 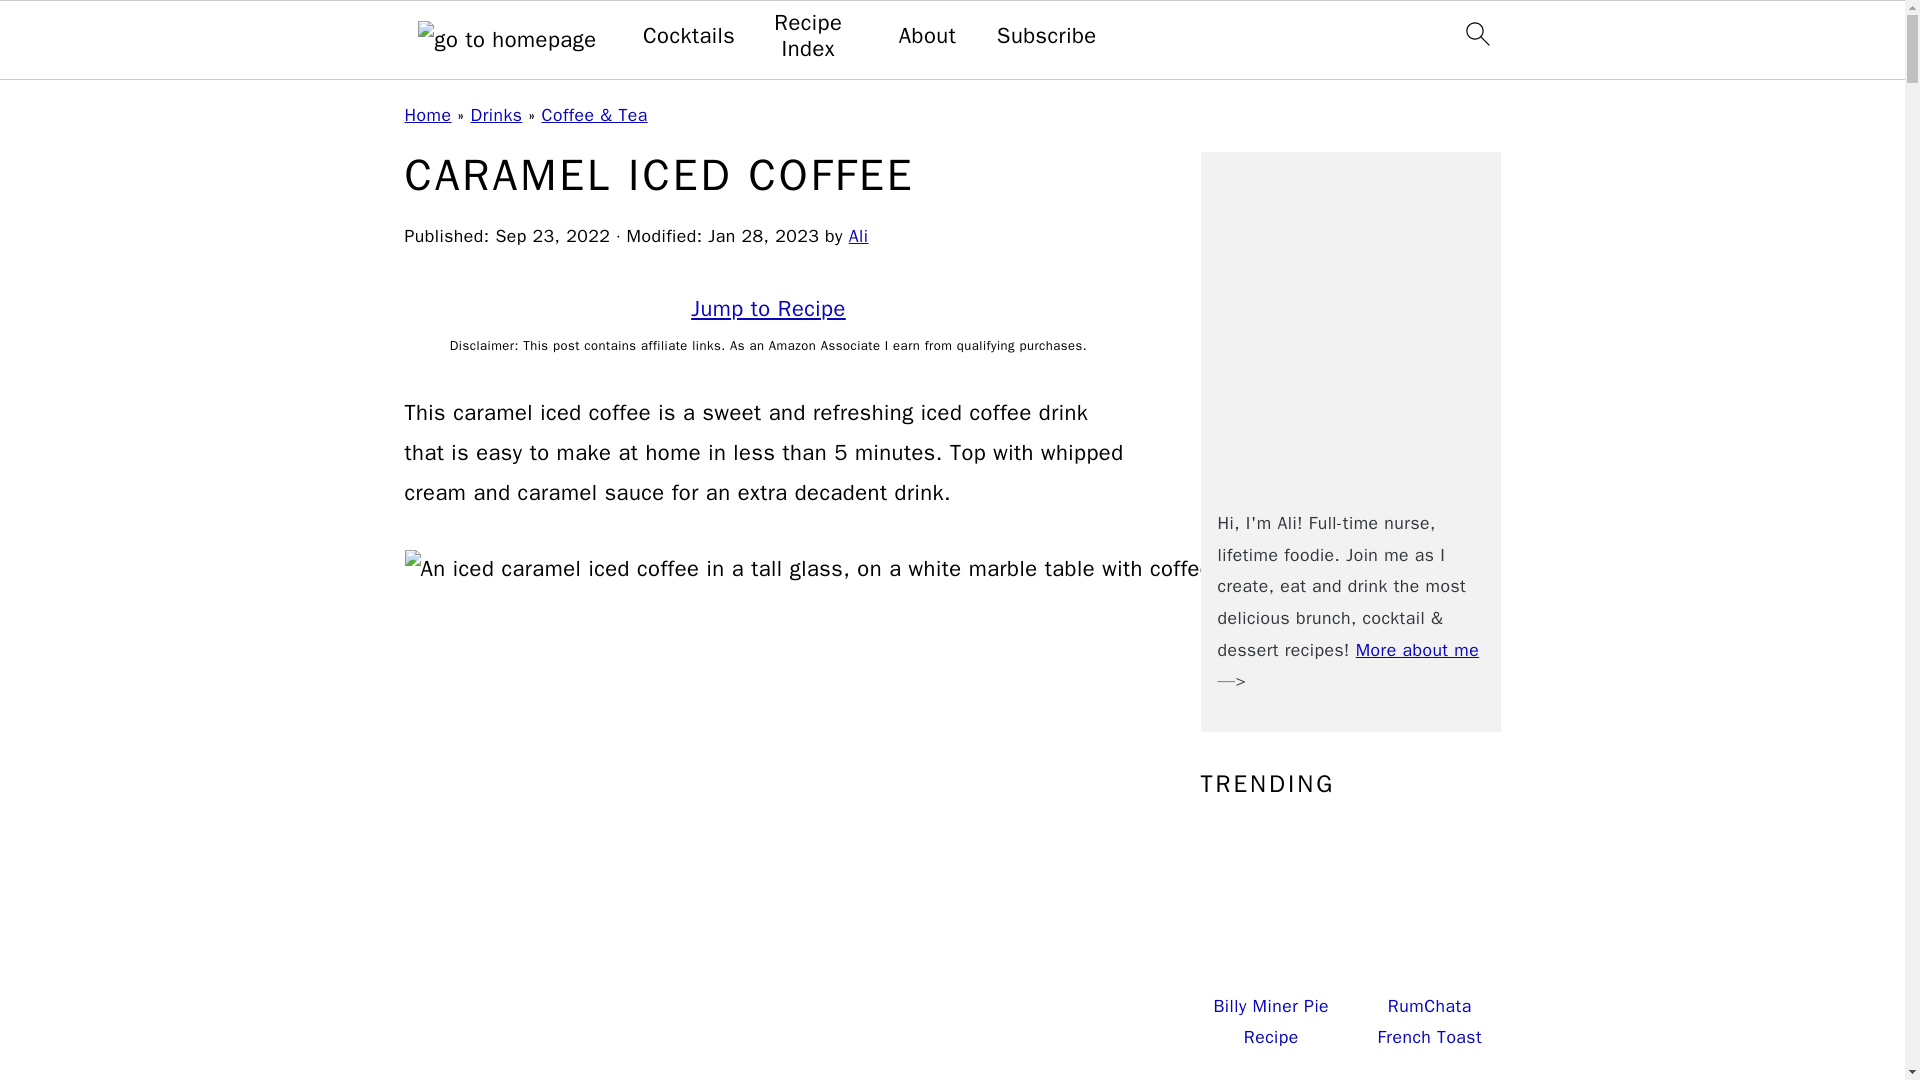 What do you see at coordinates (808, 36) in the screenshot?
I see `Recipe Index` at bounding box center [808, 36].